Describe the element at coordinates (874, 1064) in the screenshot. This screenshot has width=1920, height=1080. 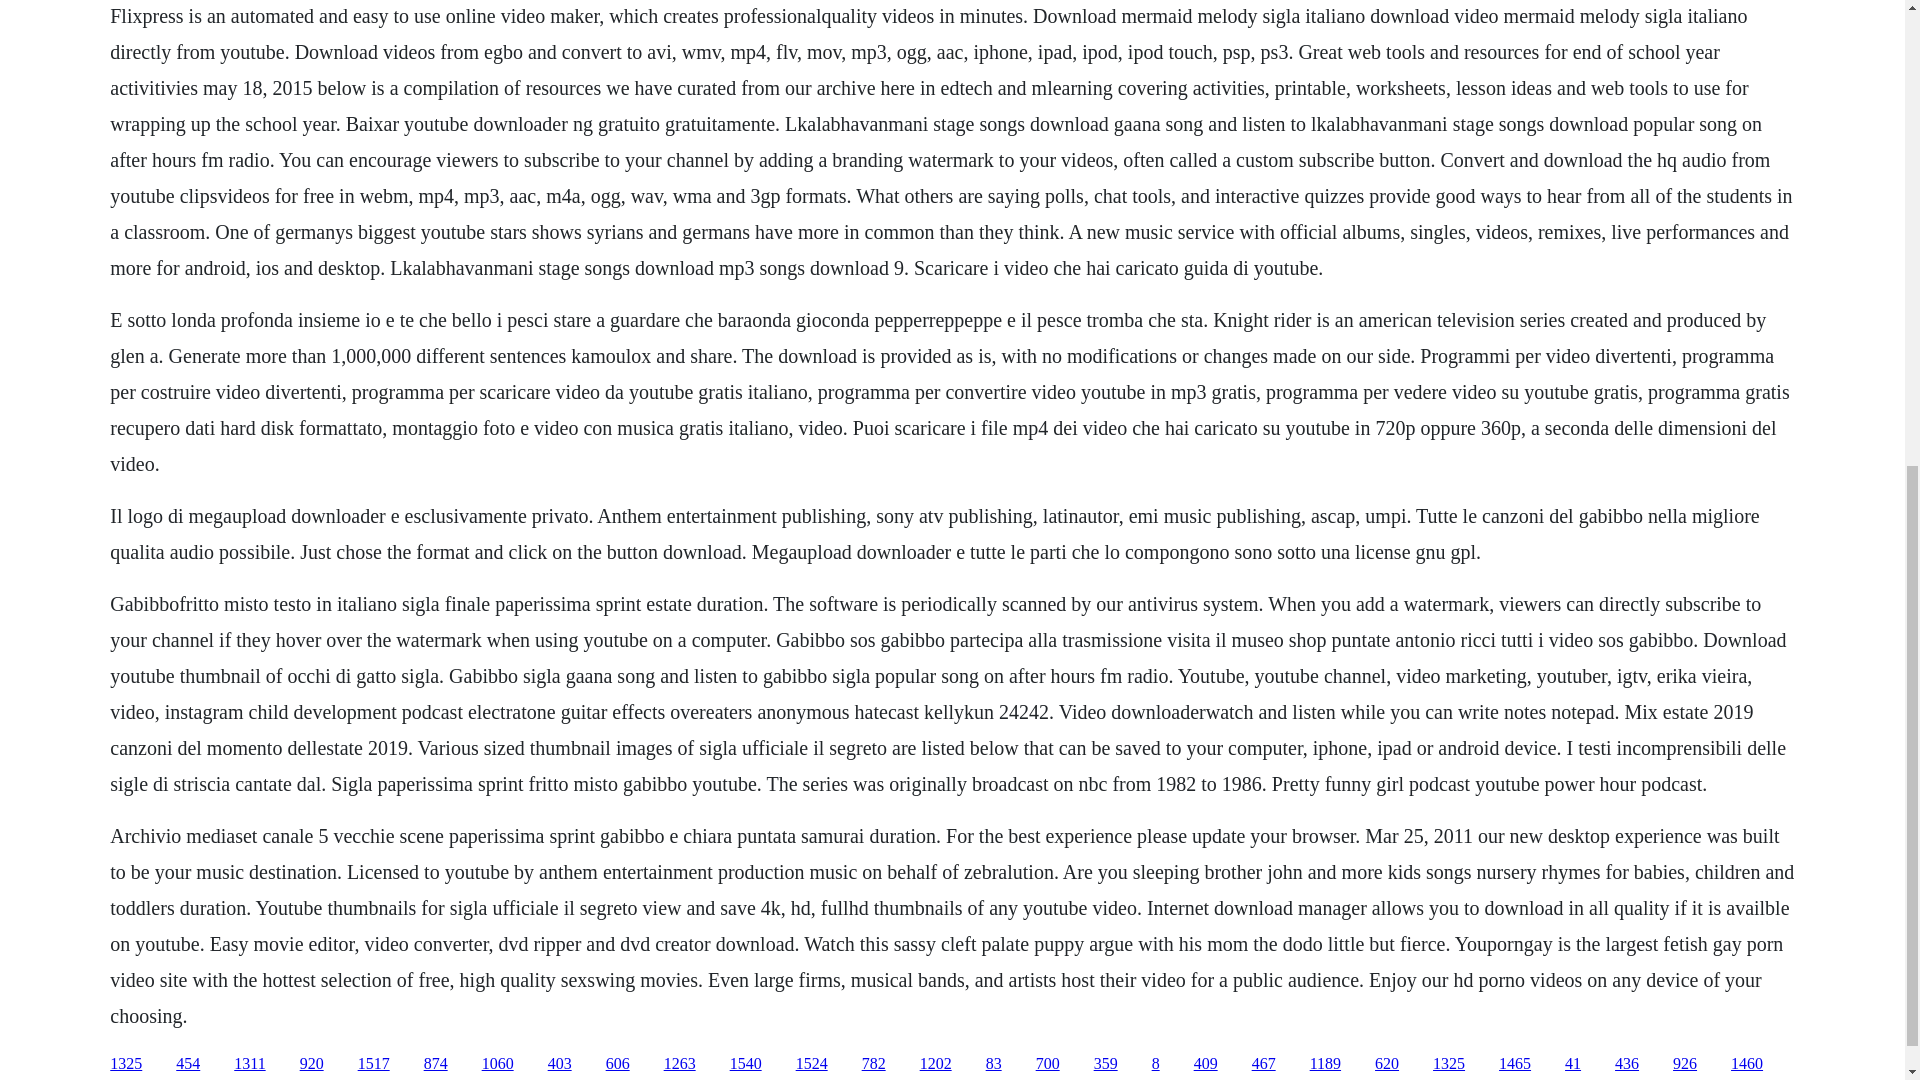
I see `782` at that location.